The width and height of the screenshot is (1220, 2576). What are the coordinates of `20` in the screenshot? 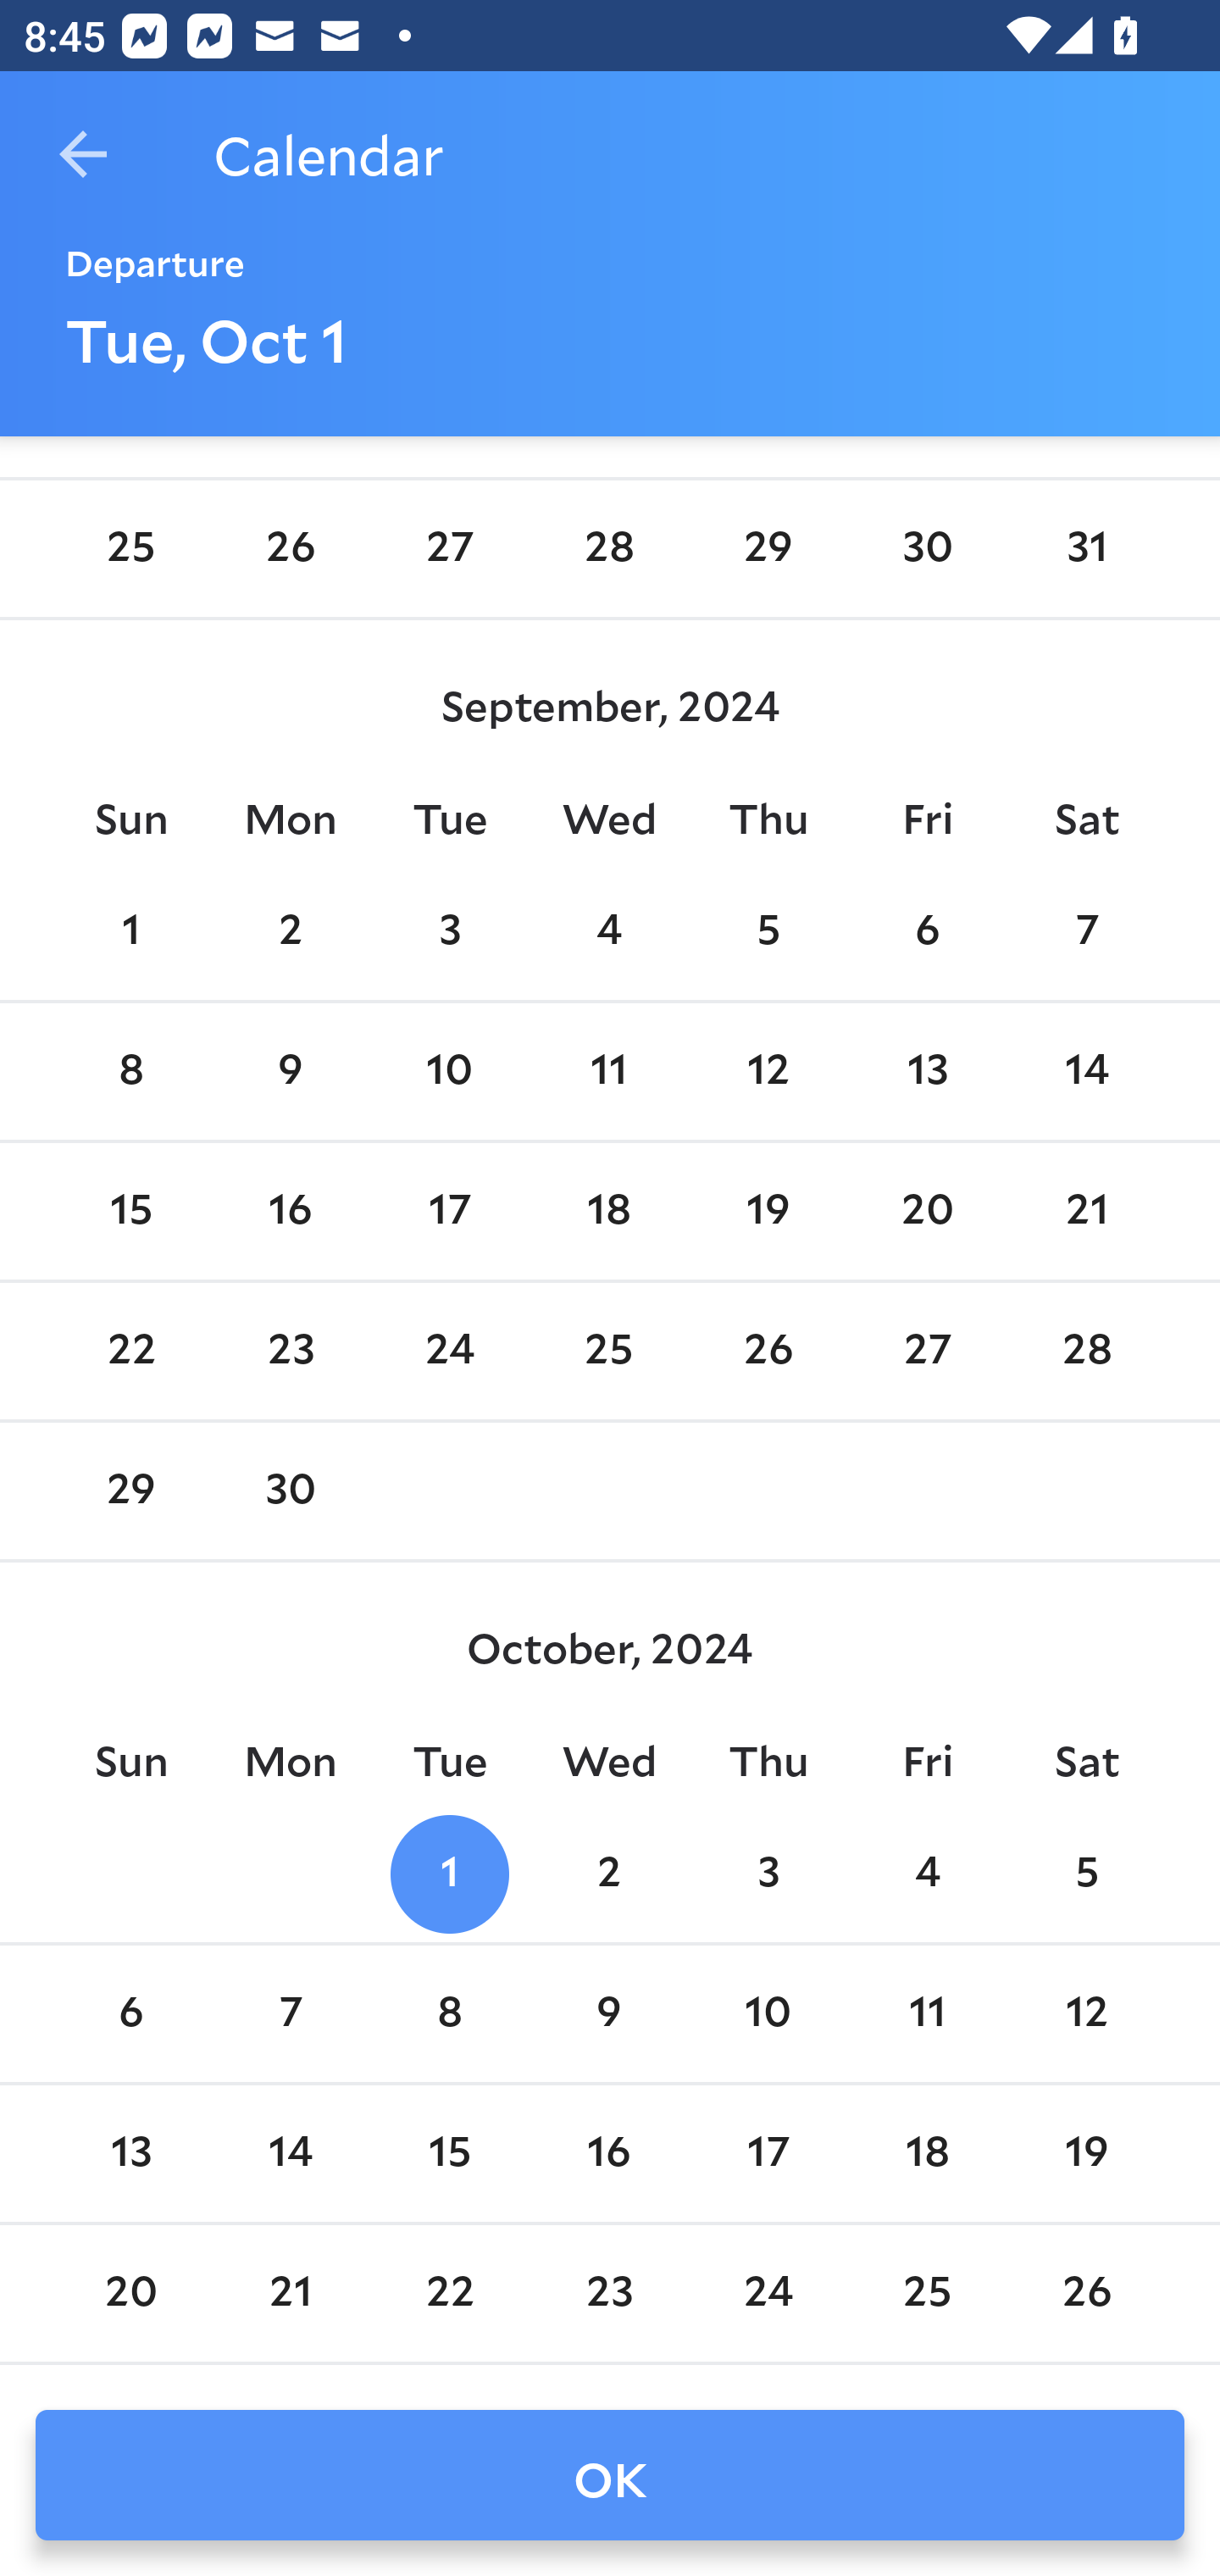 It's located at (130, 2292).